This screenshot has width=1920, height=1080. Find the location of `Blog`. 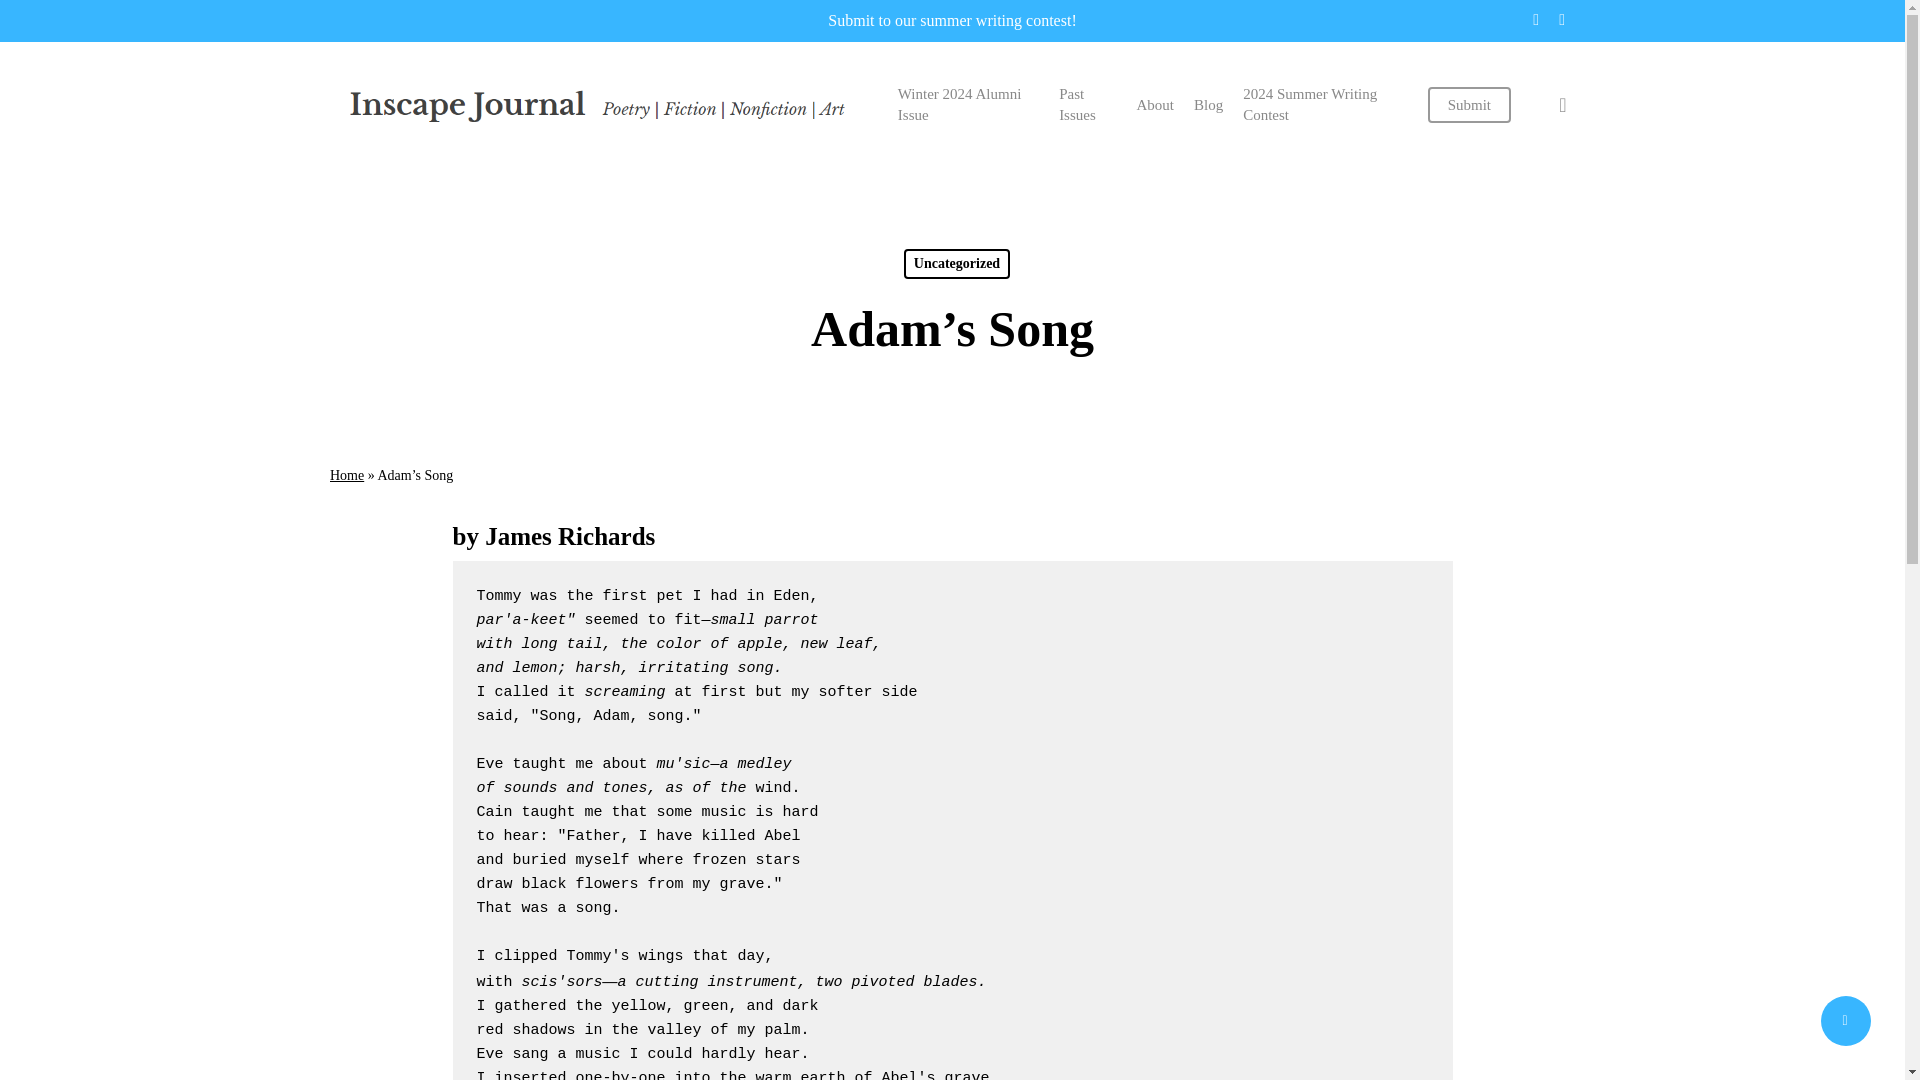

Blog is located at coordinates (1208, 104).